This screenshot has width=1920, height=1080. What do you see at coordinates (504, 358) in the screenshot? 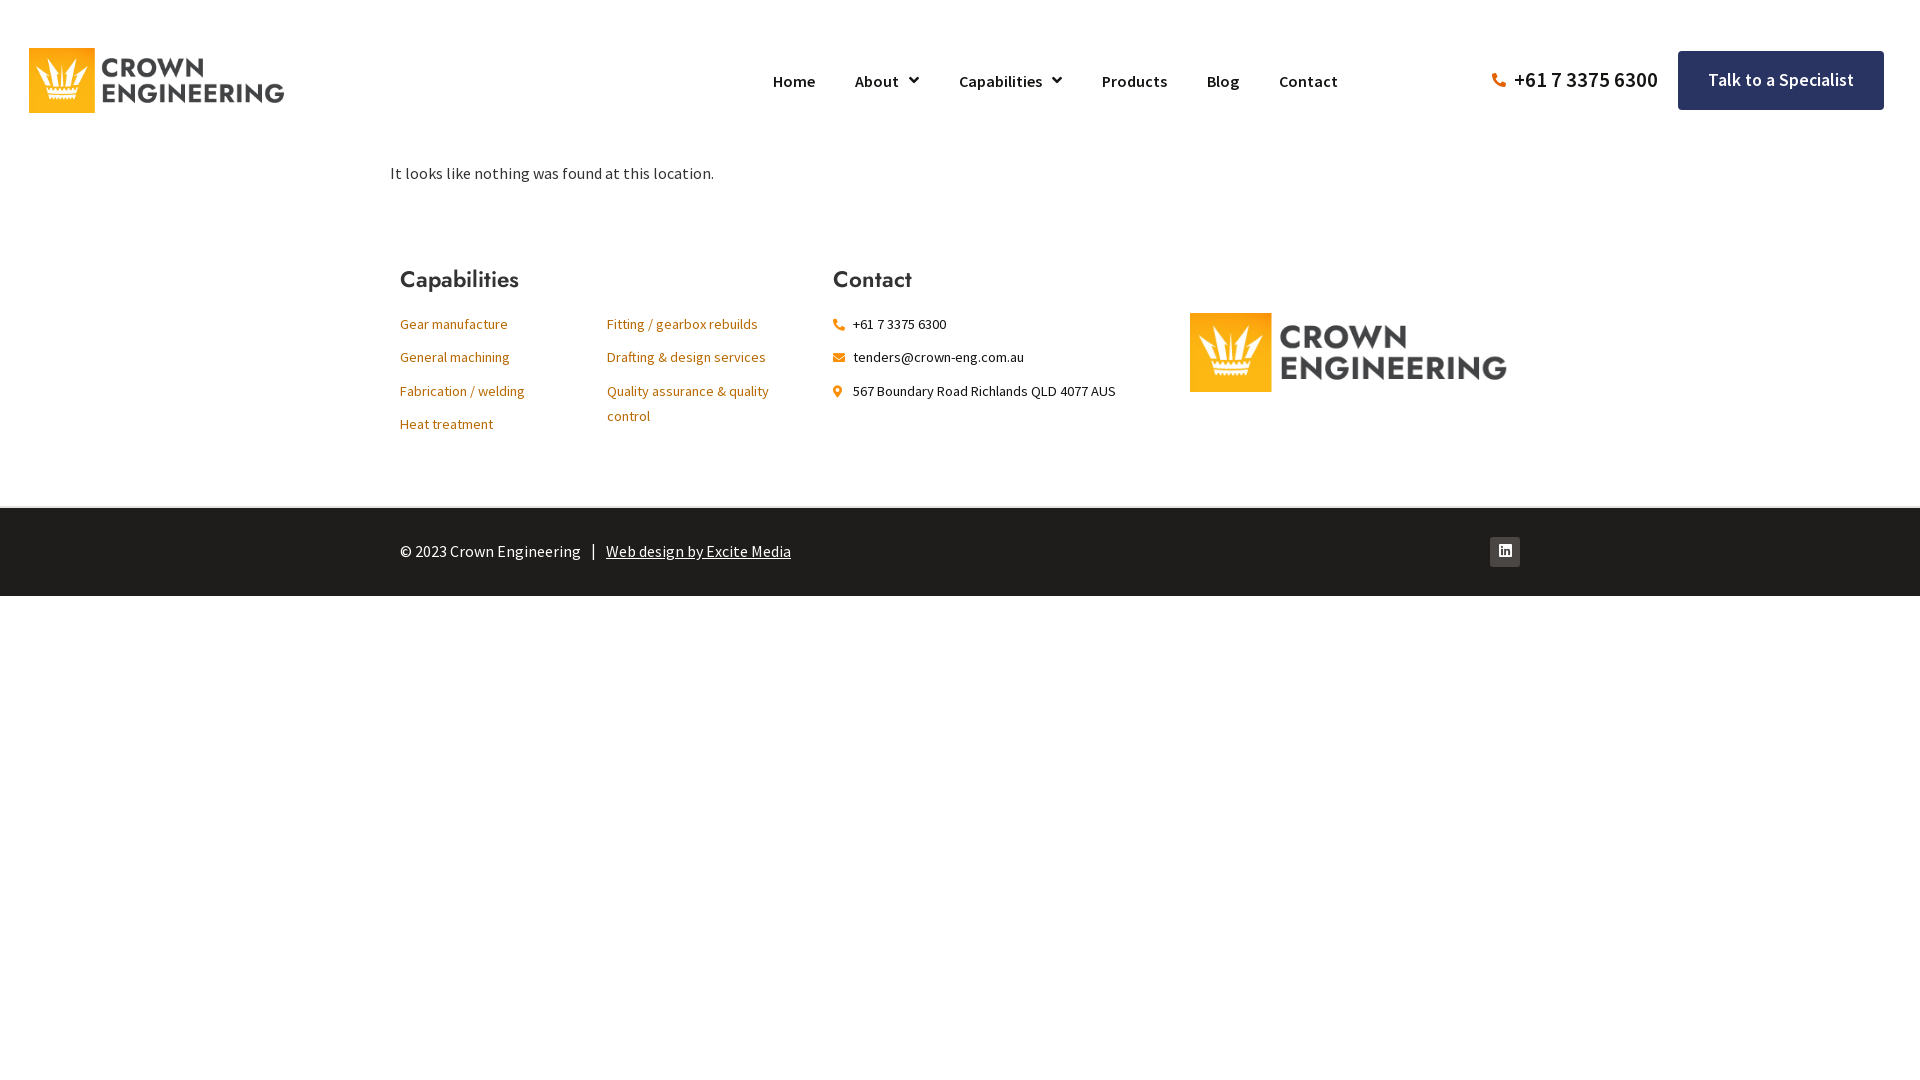
I see `General machining` at bounding box center [504, 358].